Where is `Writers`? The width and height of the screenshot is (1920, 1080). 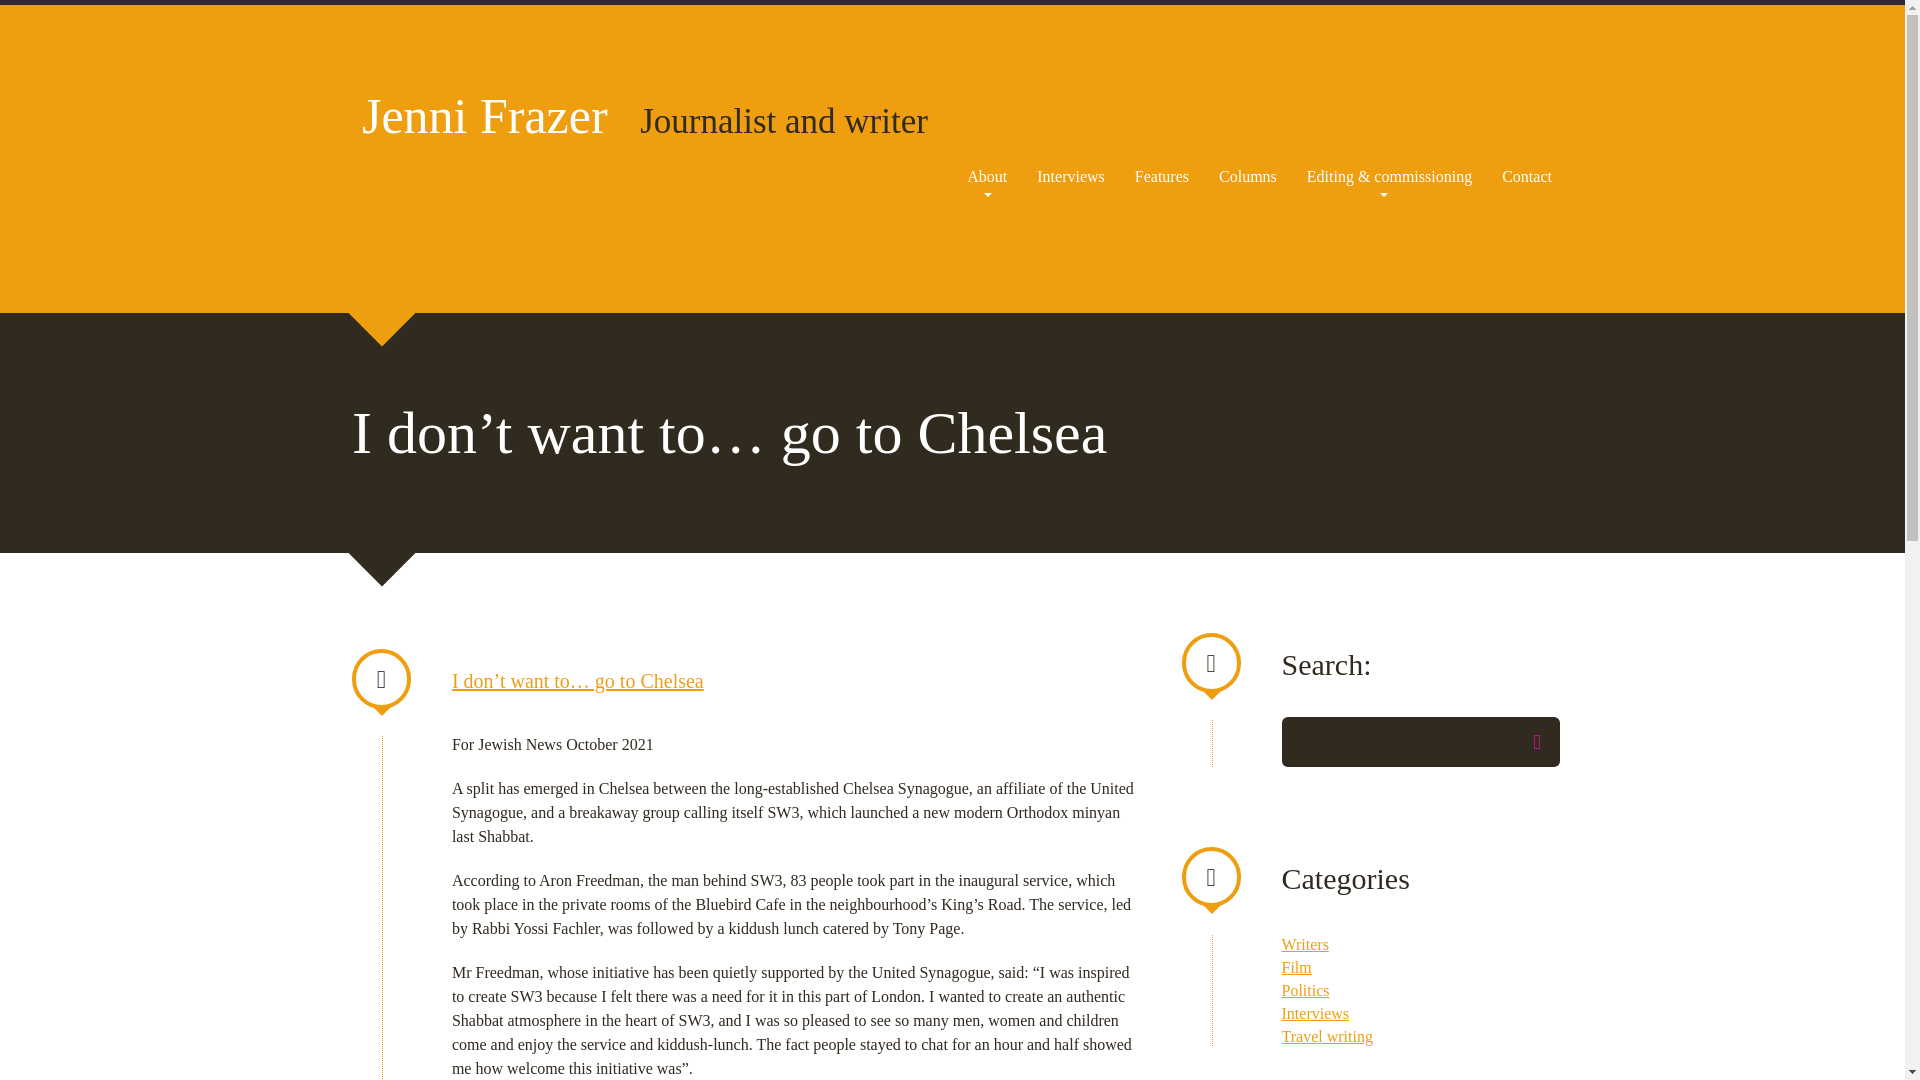
Writers is located at coordinates (1305, 944).